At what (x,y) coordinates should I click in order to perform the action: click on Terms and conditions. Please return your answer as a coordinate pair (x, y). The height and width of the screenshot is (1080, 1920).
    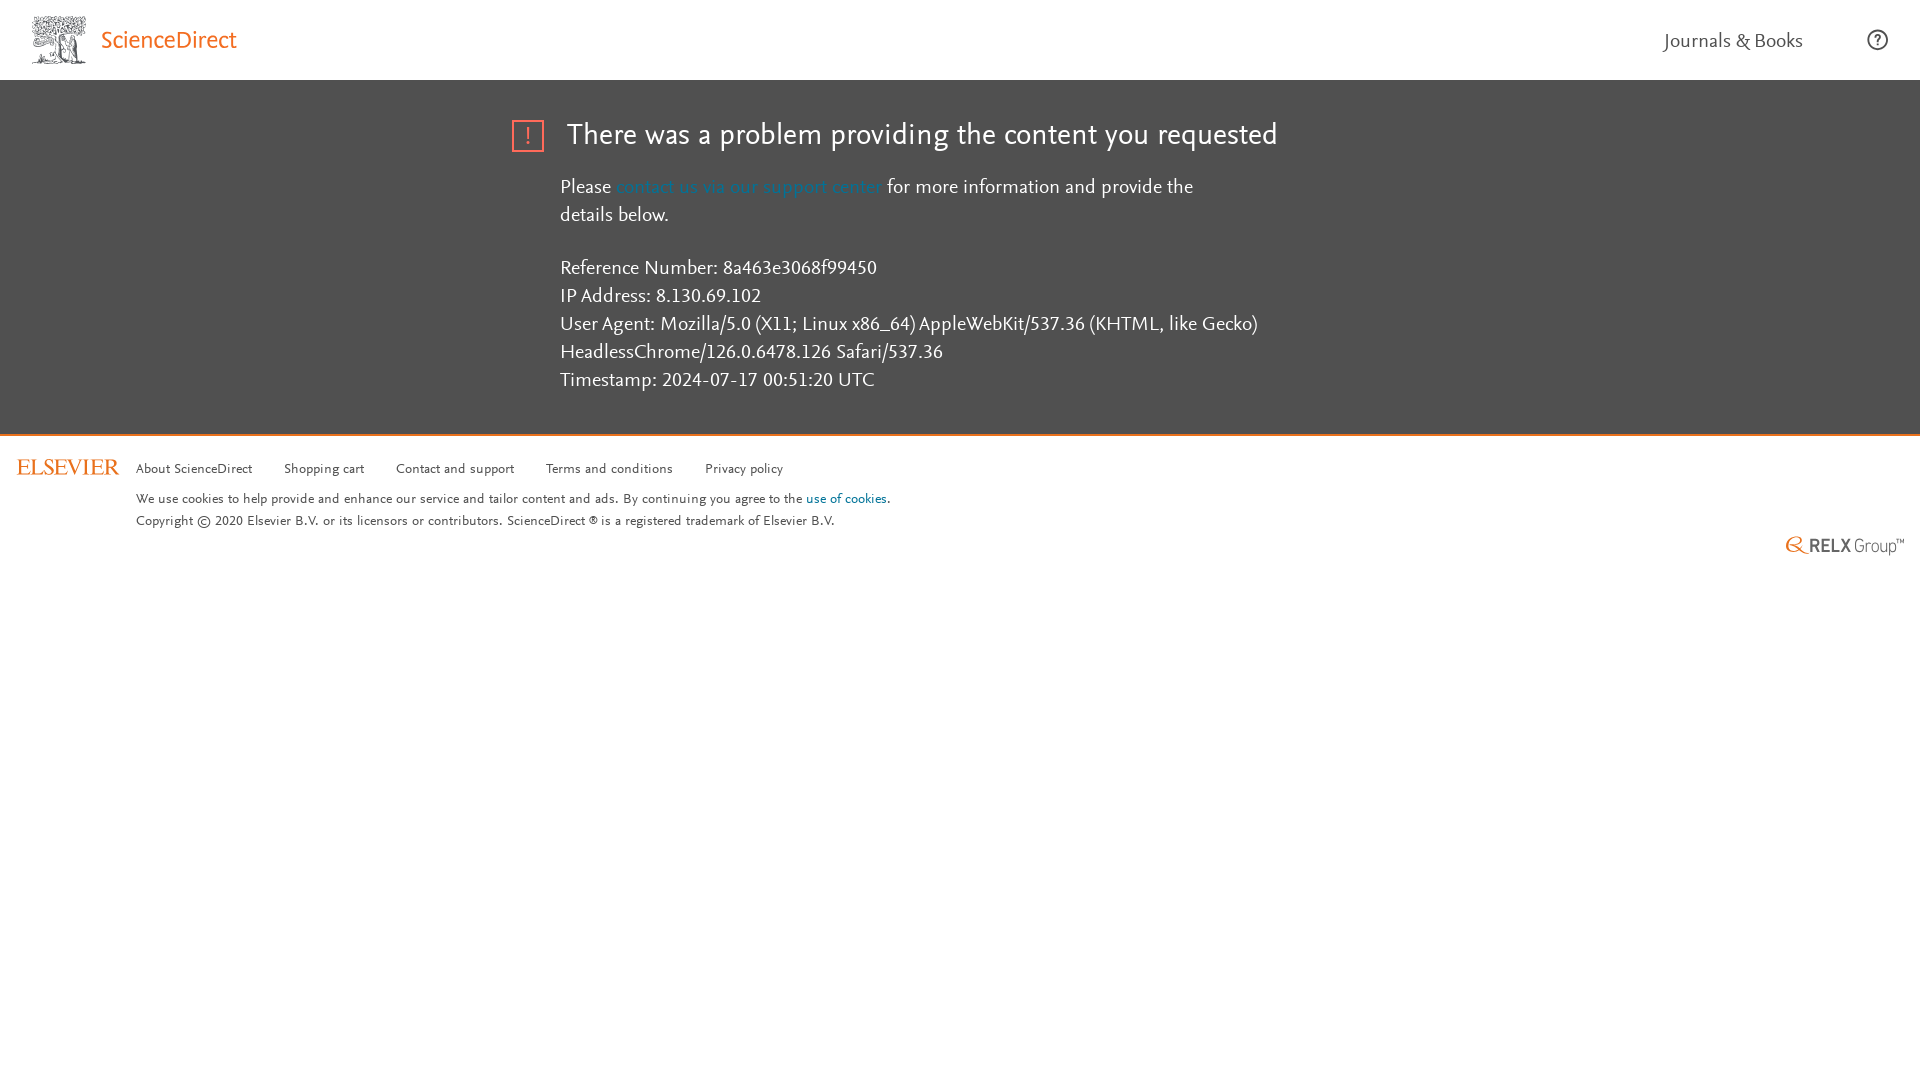
    Looking at the image, I should click on (609, 470).